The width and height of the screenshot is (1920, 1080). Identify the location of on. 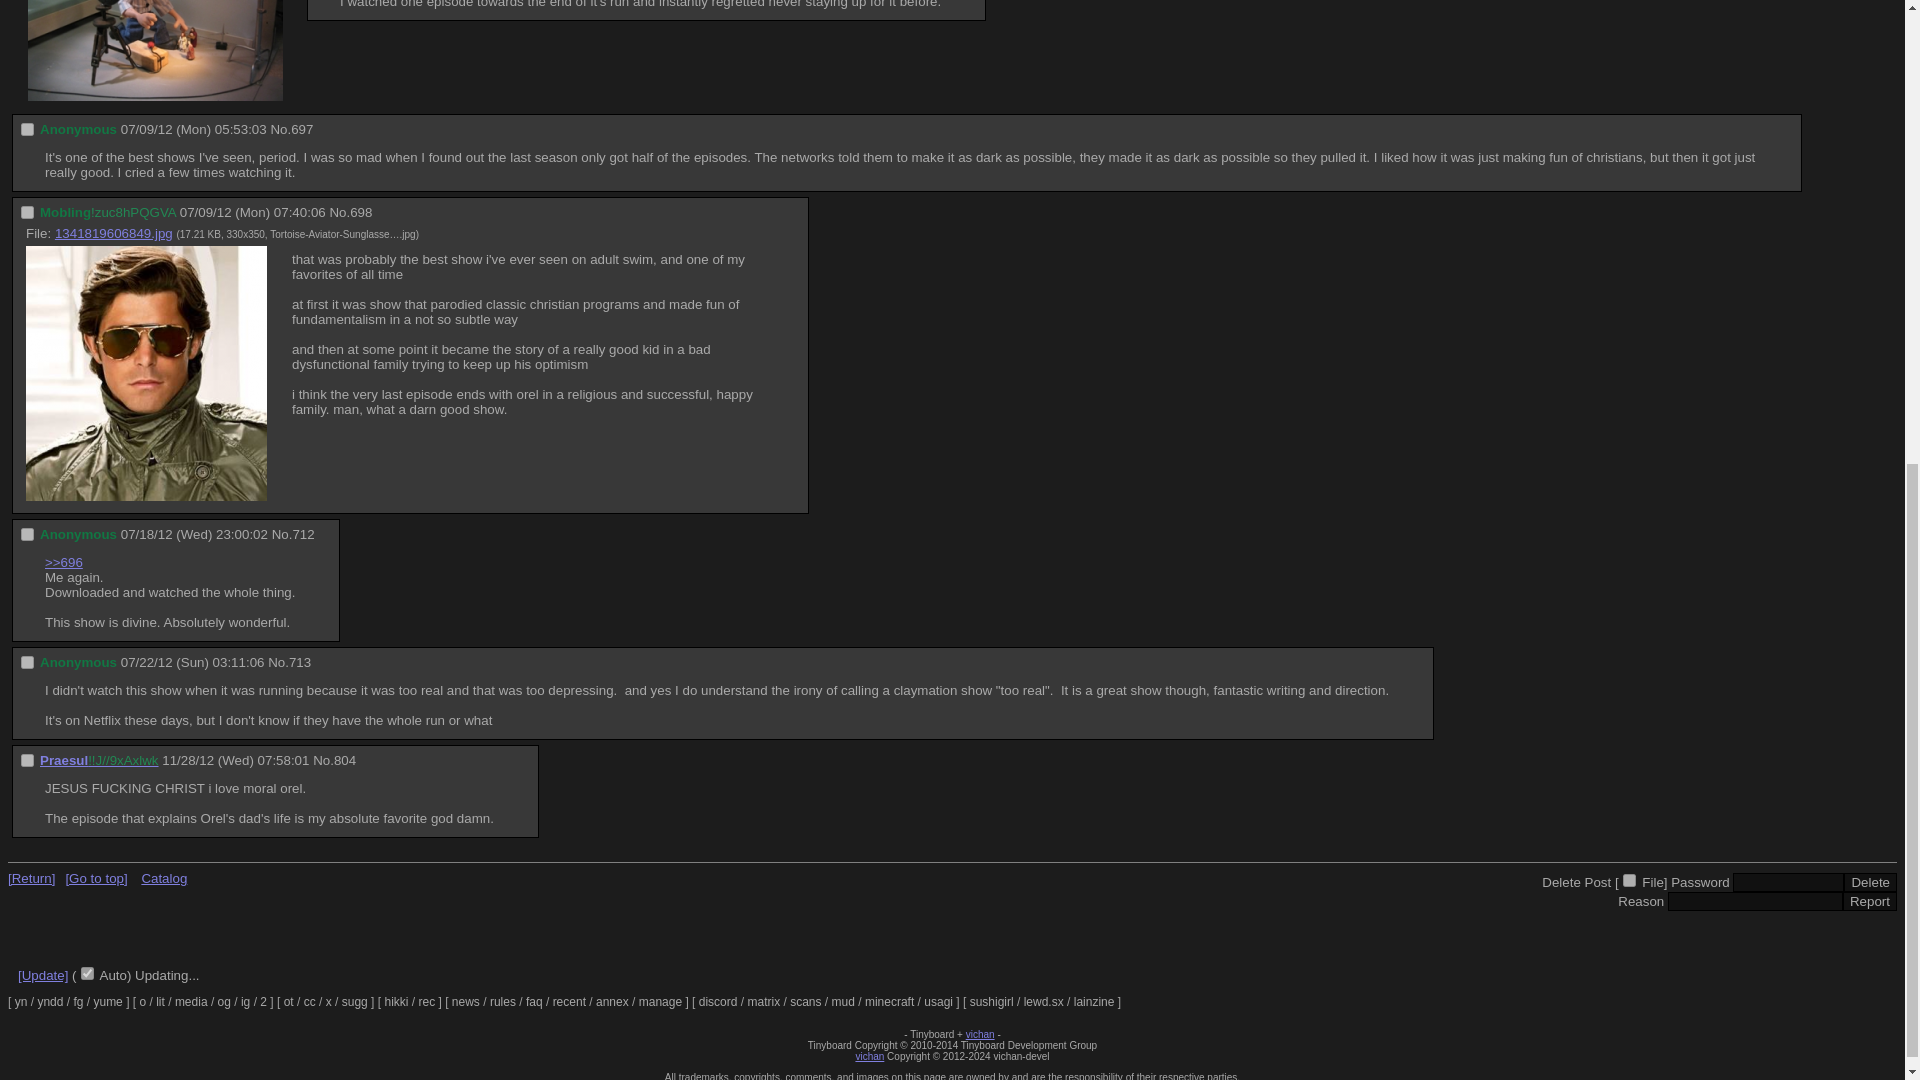
(28, 760).